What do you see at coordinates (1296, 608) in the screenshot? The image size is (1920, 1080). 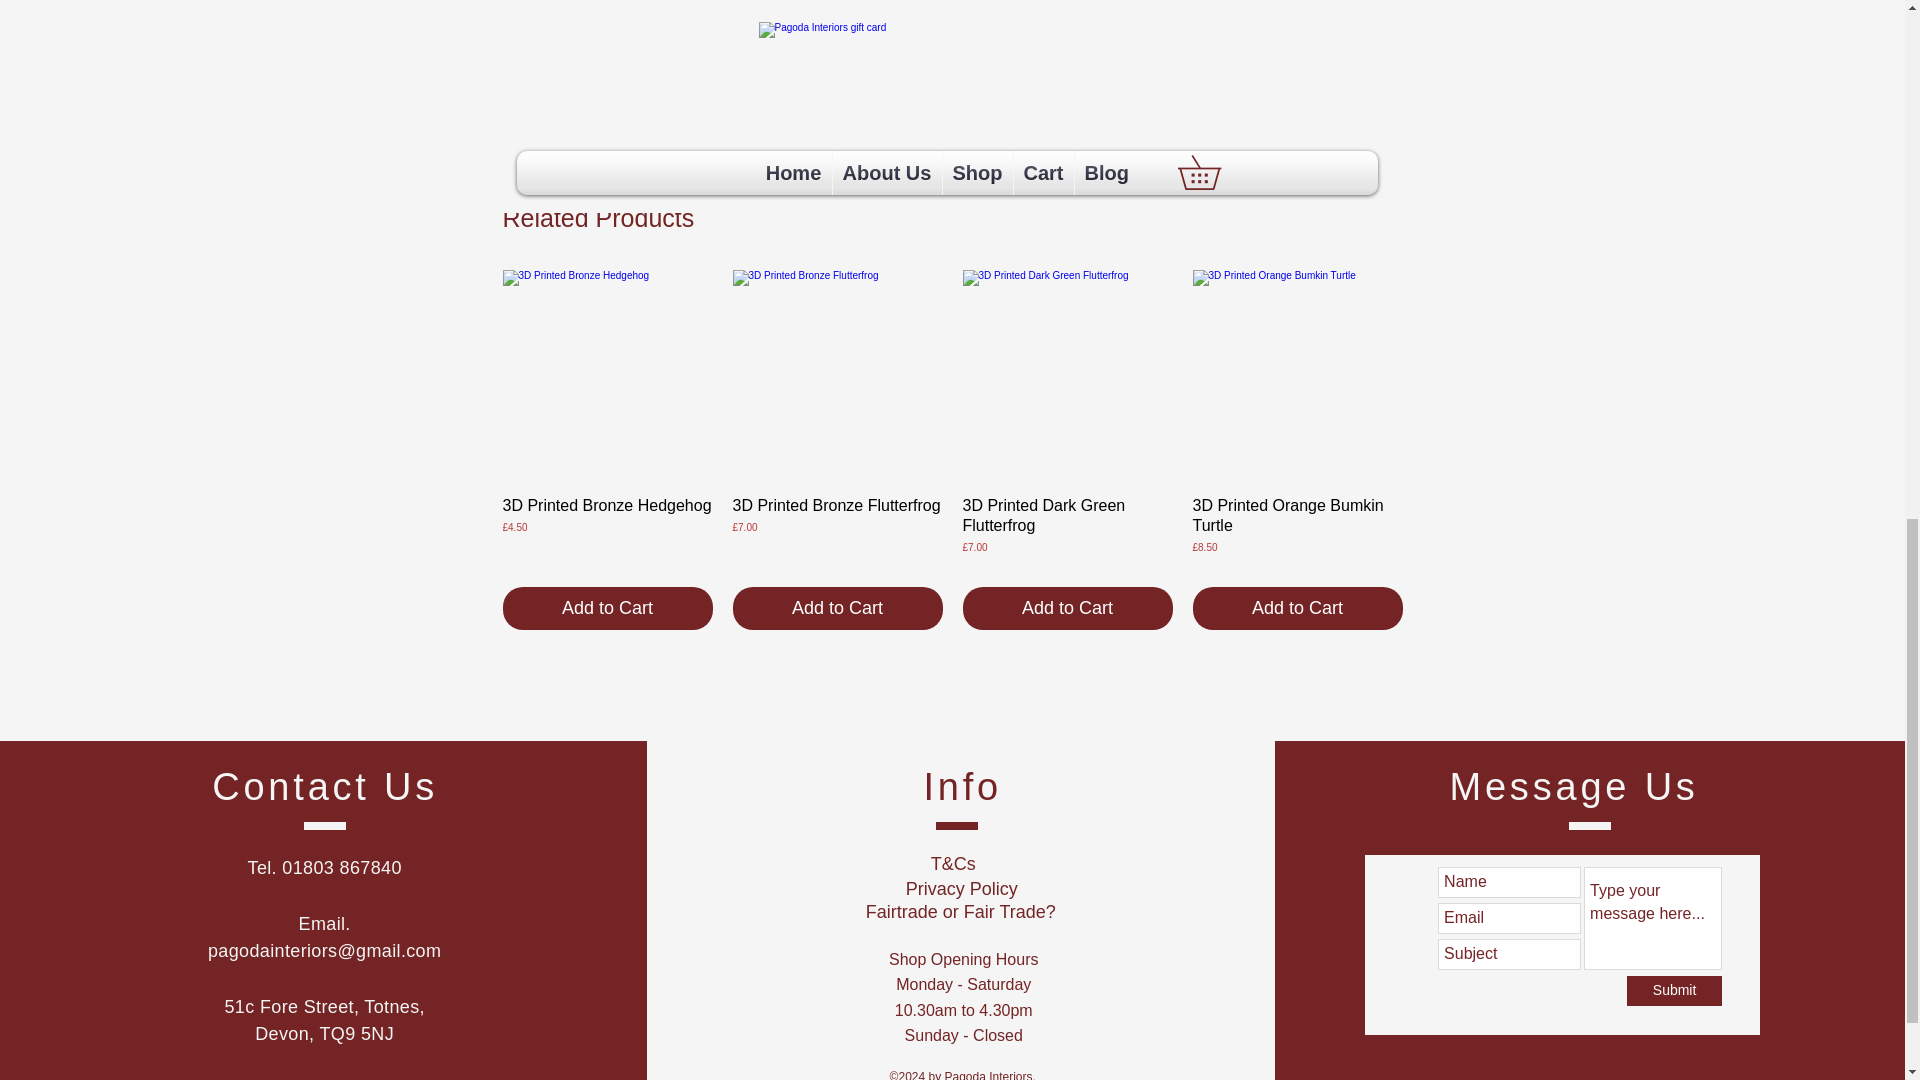 I see `Add to Cart` at bounding box center [1296, 608].